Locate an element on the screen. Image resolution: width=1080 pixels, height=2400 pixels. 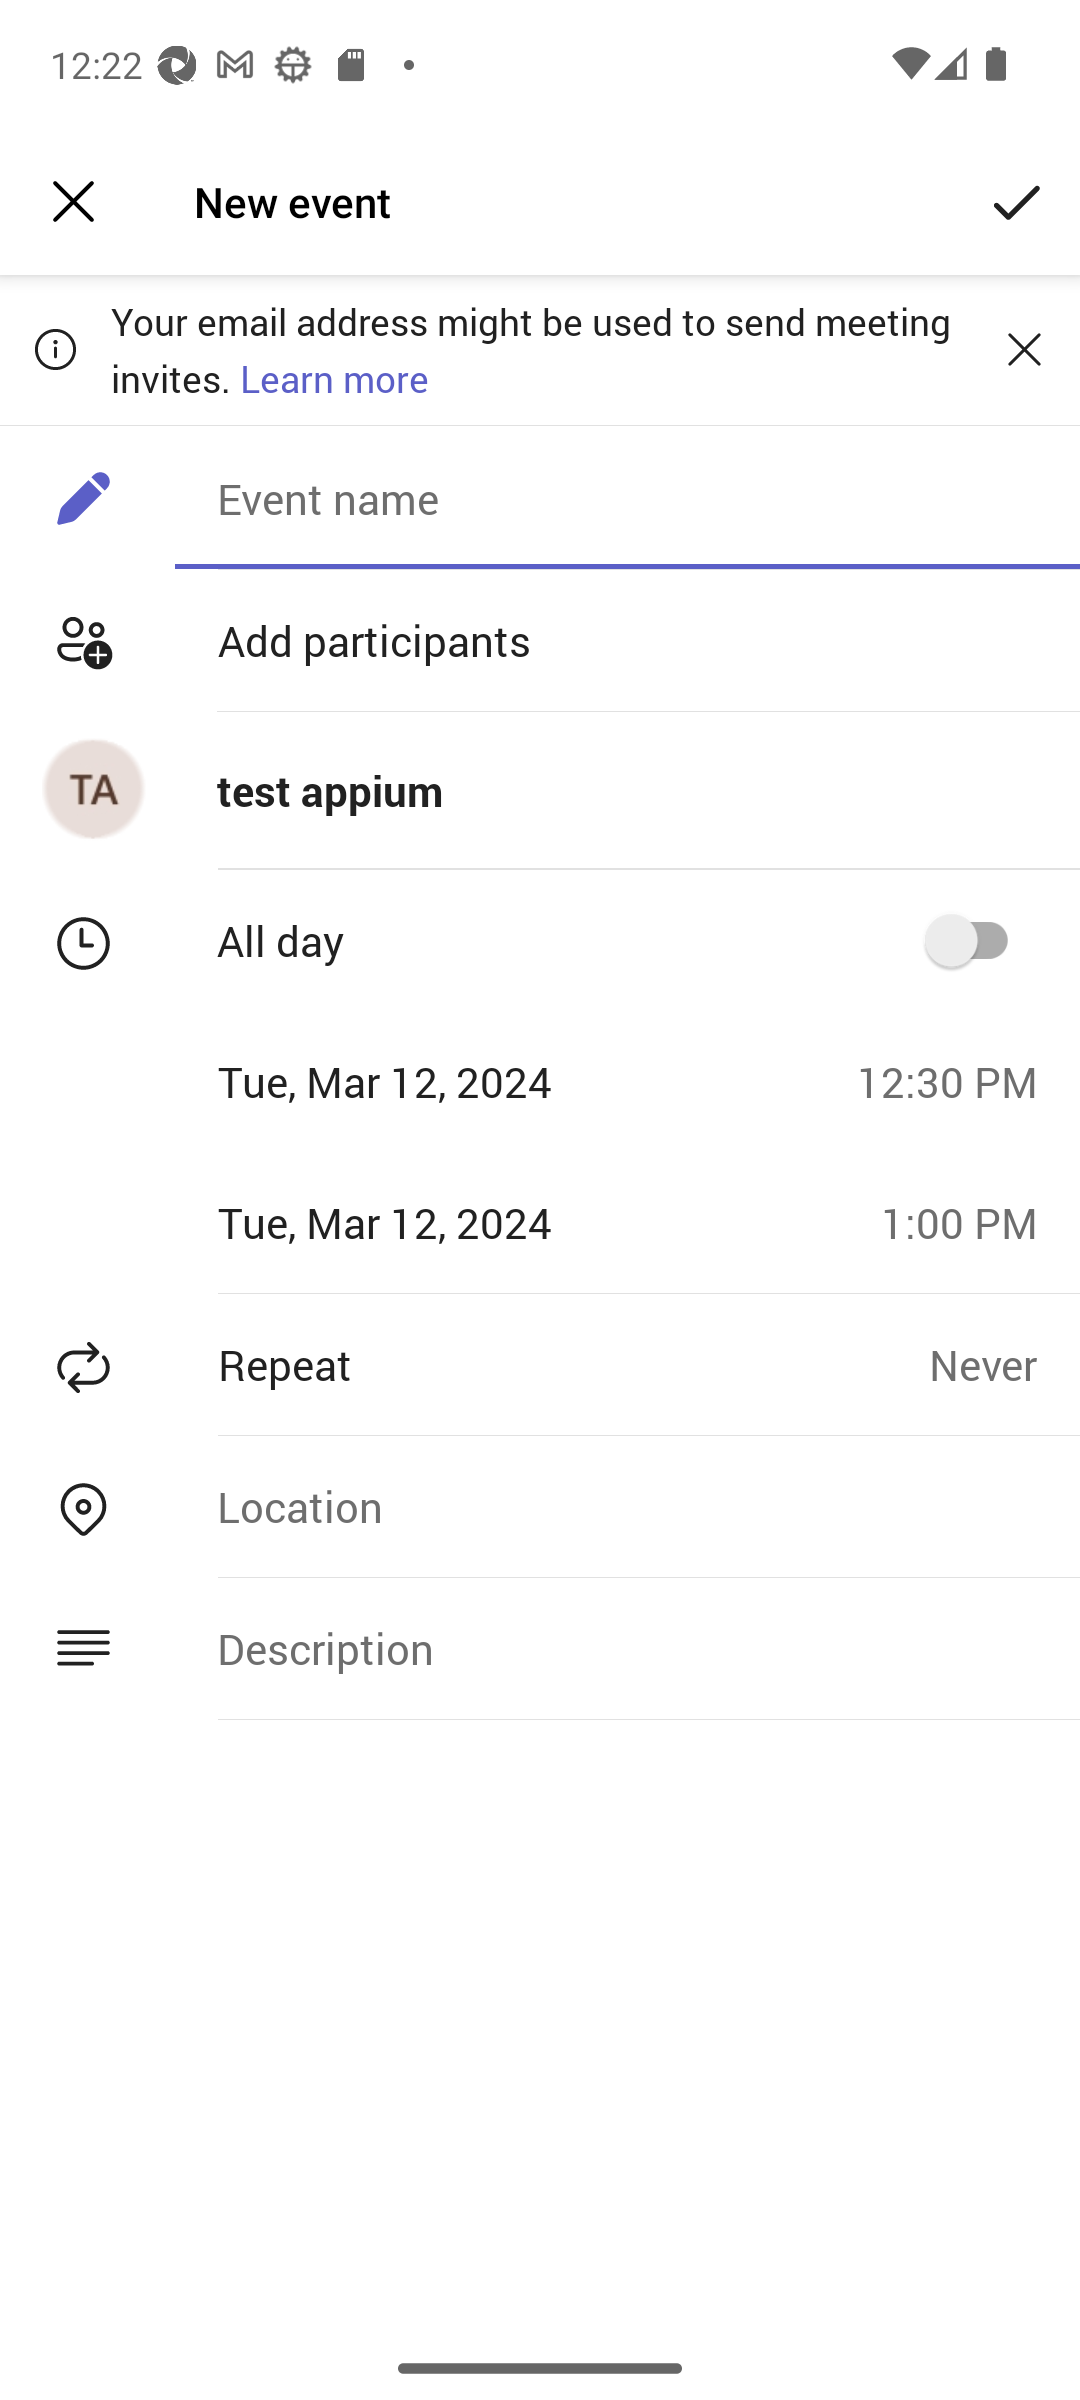
Back is located at coordinates (73, 202).